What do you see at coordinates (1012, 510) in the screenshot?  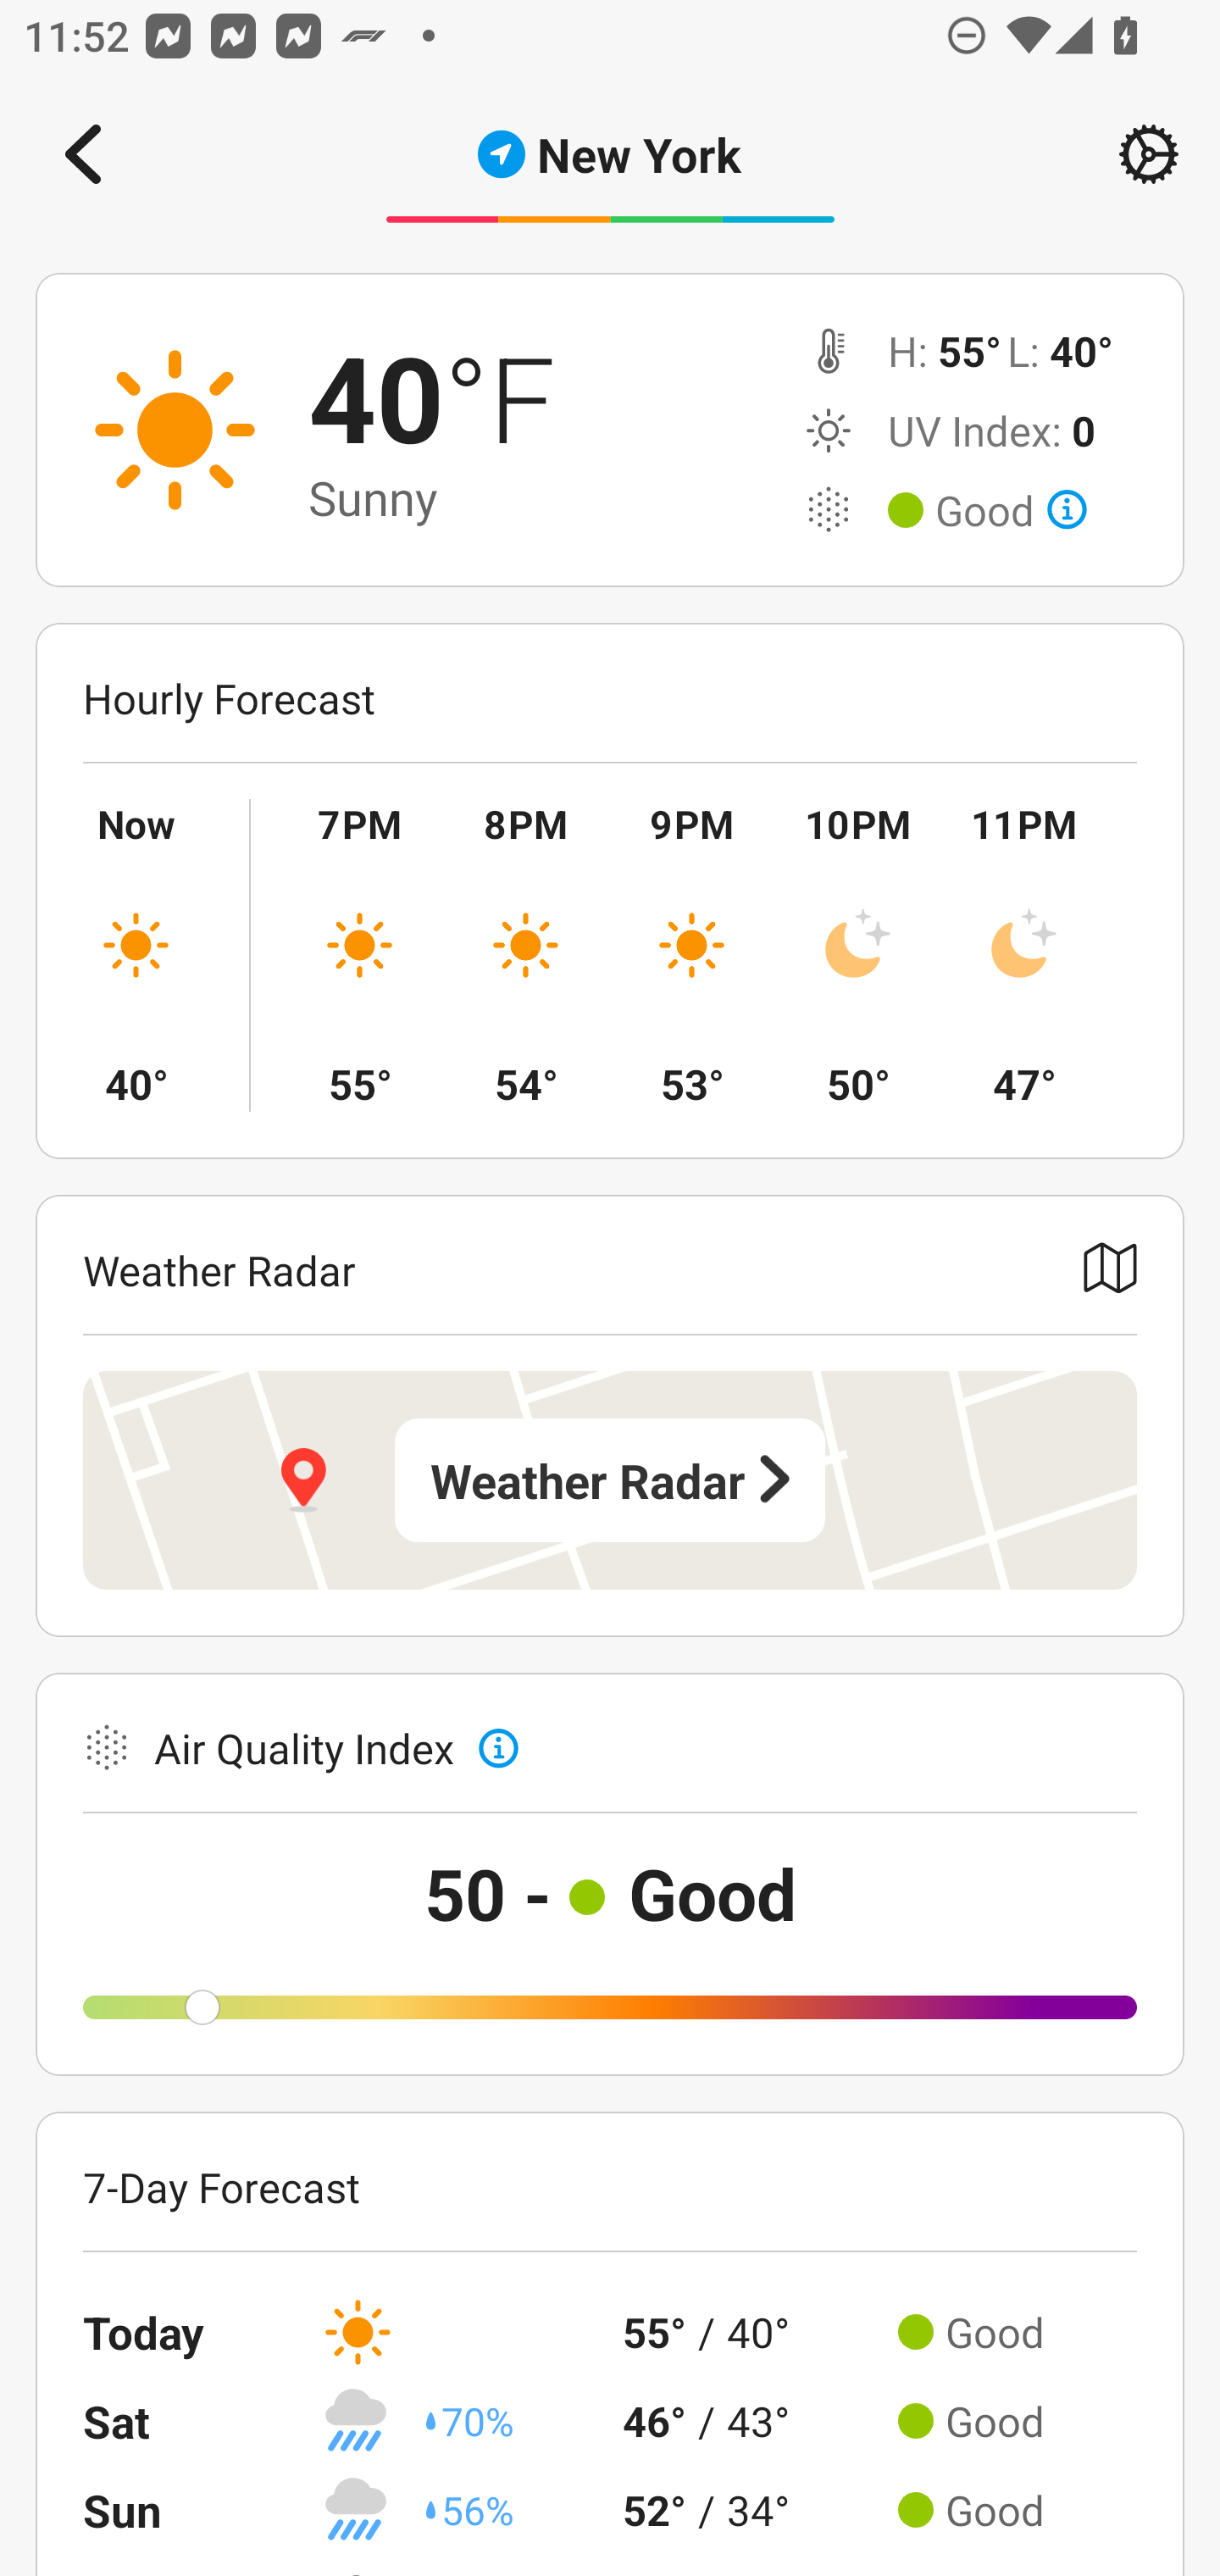 I see `Good` at bounding box center [1012, 510].